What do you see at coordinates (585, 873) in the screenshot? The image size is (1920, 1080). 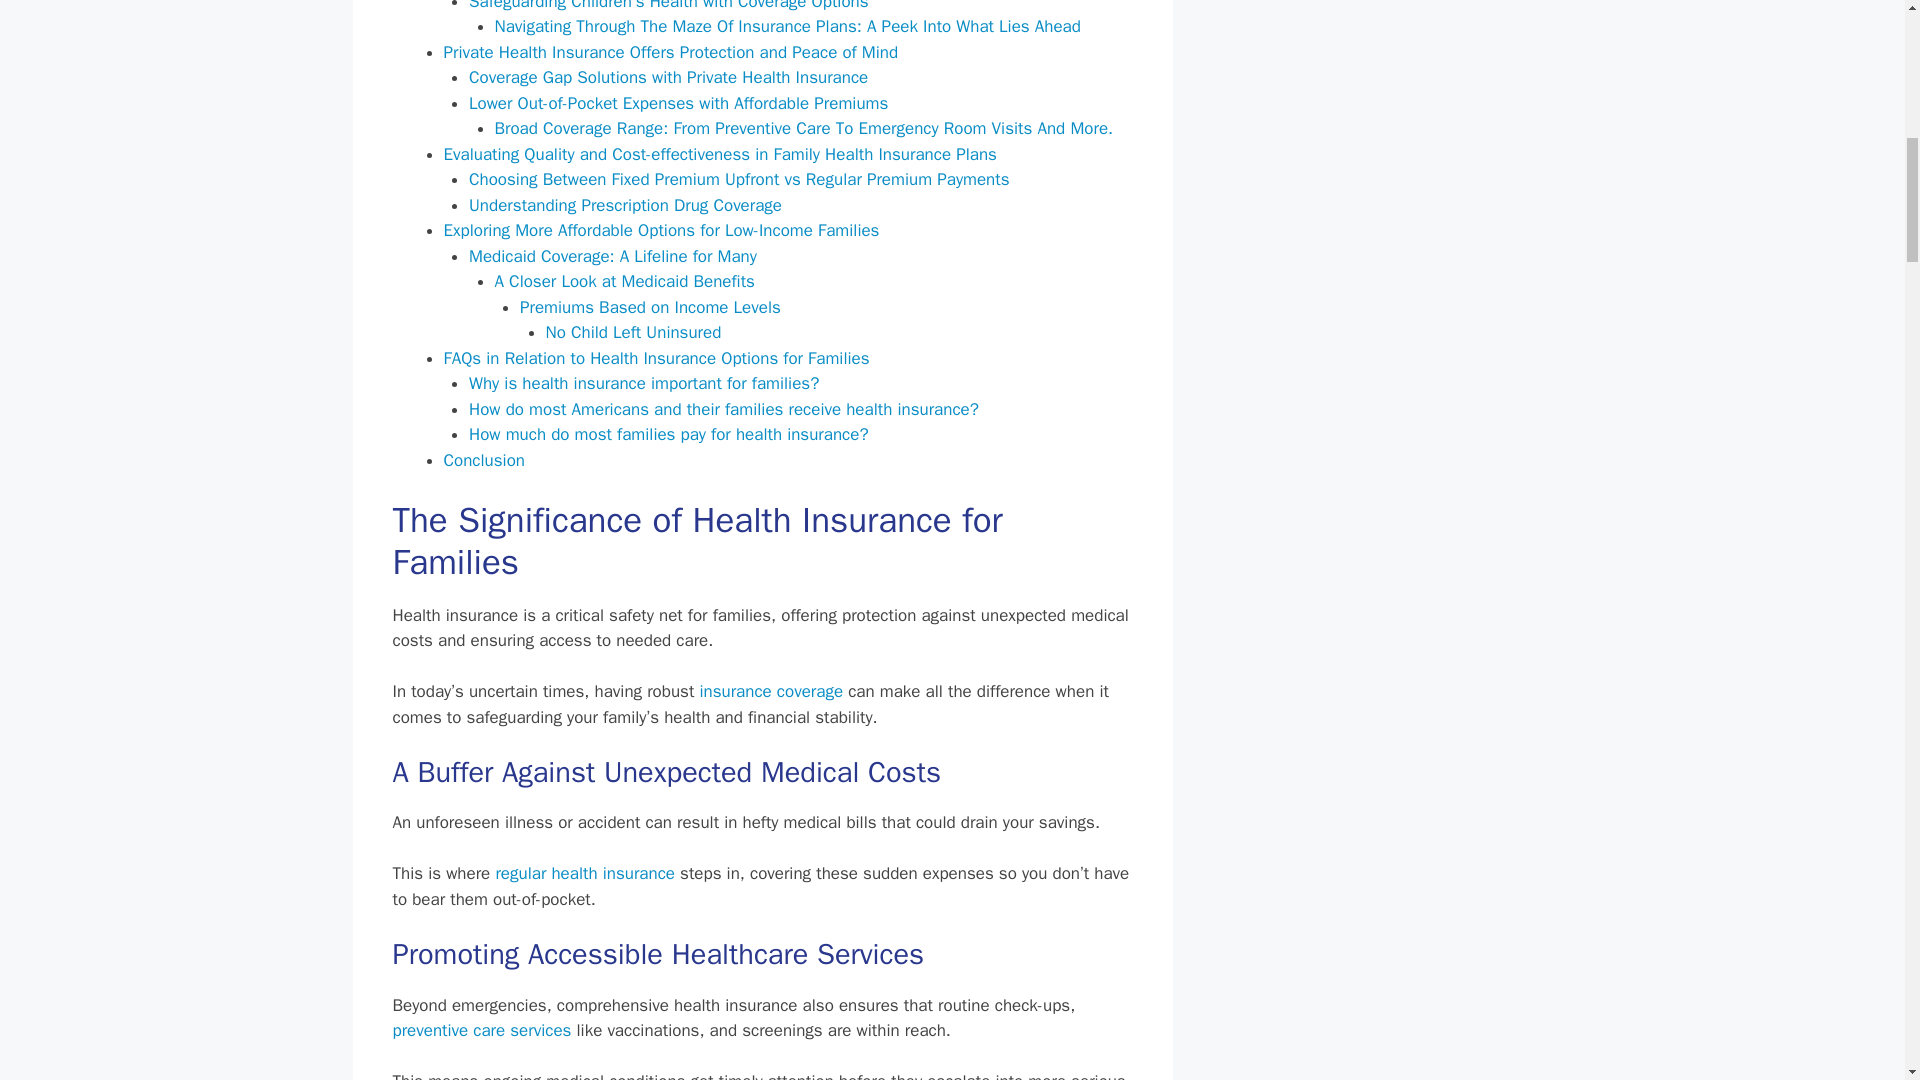 I see `regular health insurance` at bounding box center [585, 873].